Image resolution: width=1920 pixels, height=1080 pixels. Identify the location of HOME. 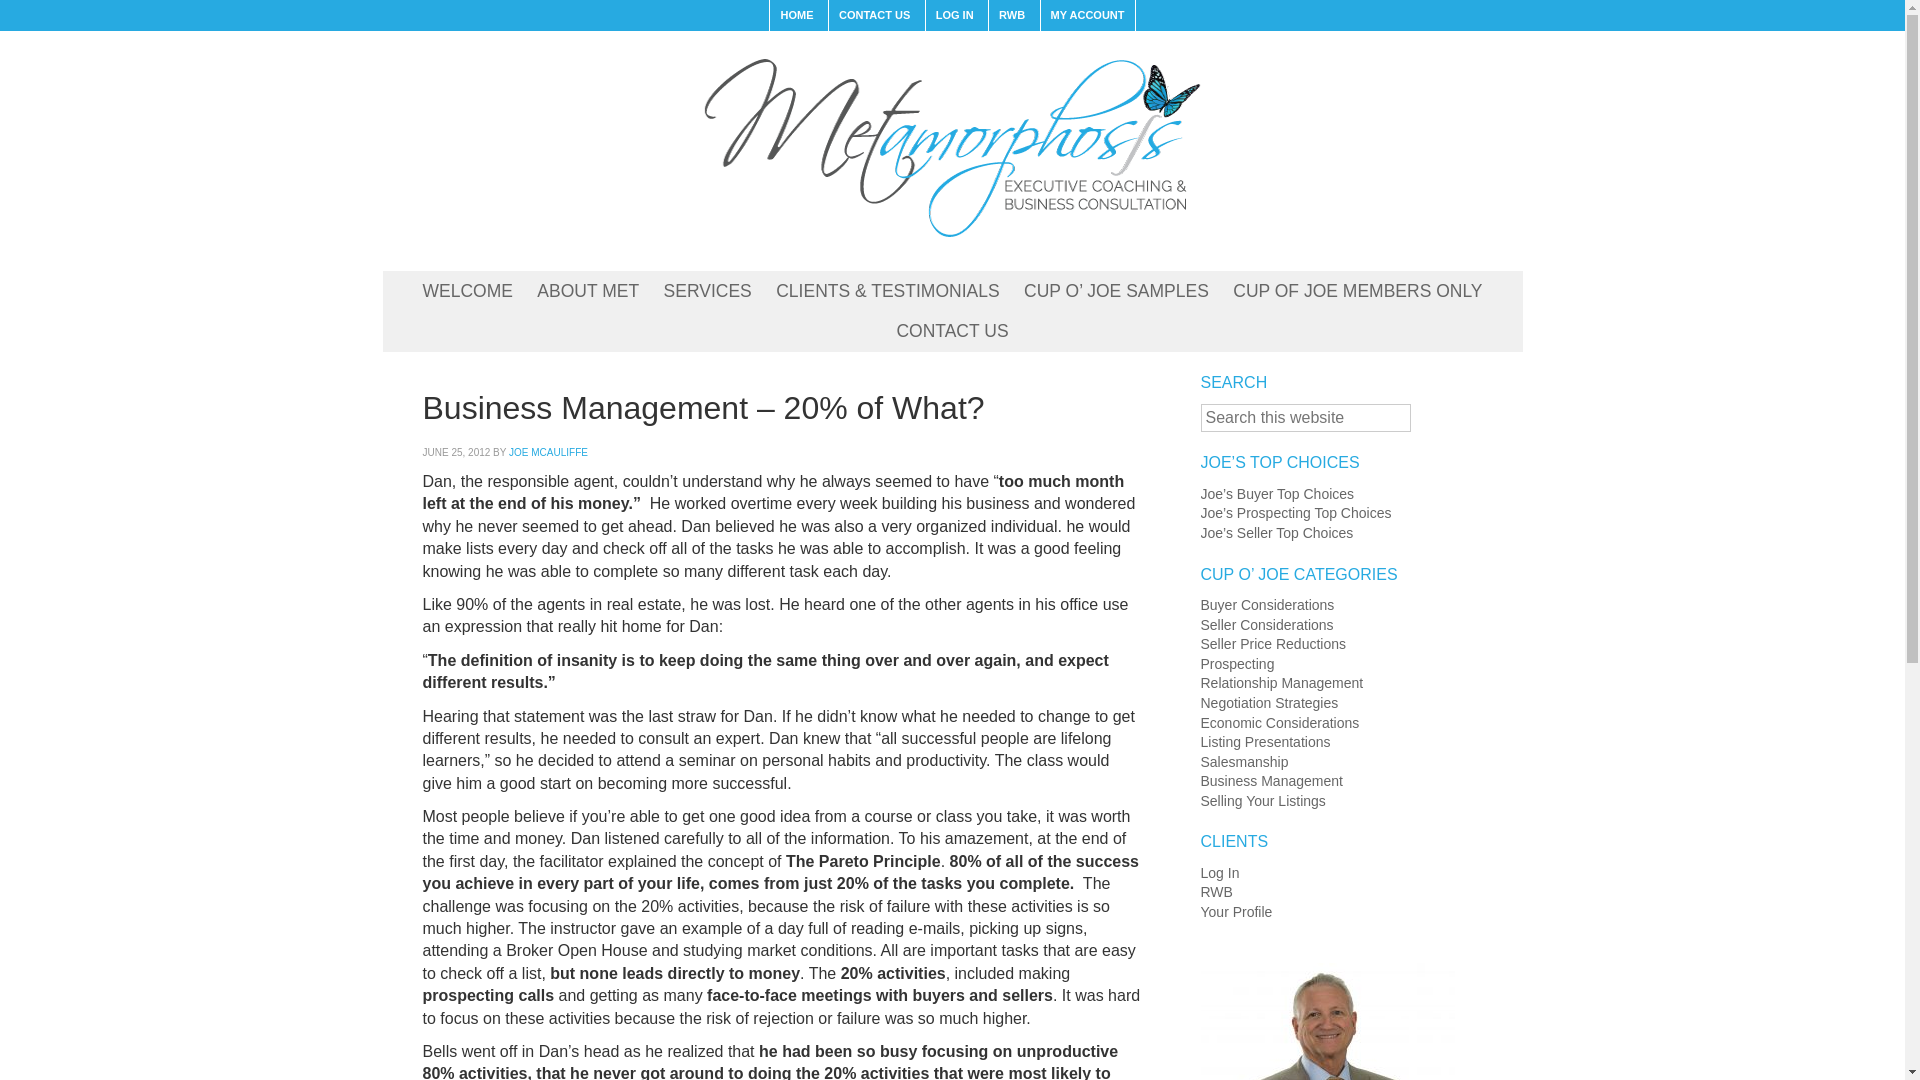
(796, 16).